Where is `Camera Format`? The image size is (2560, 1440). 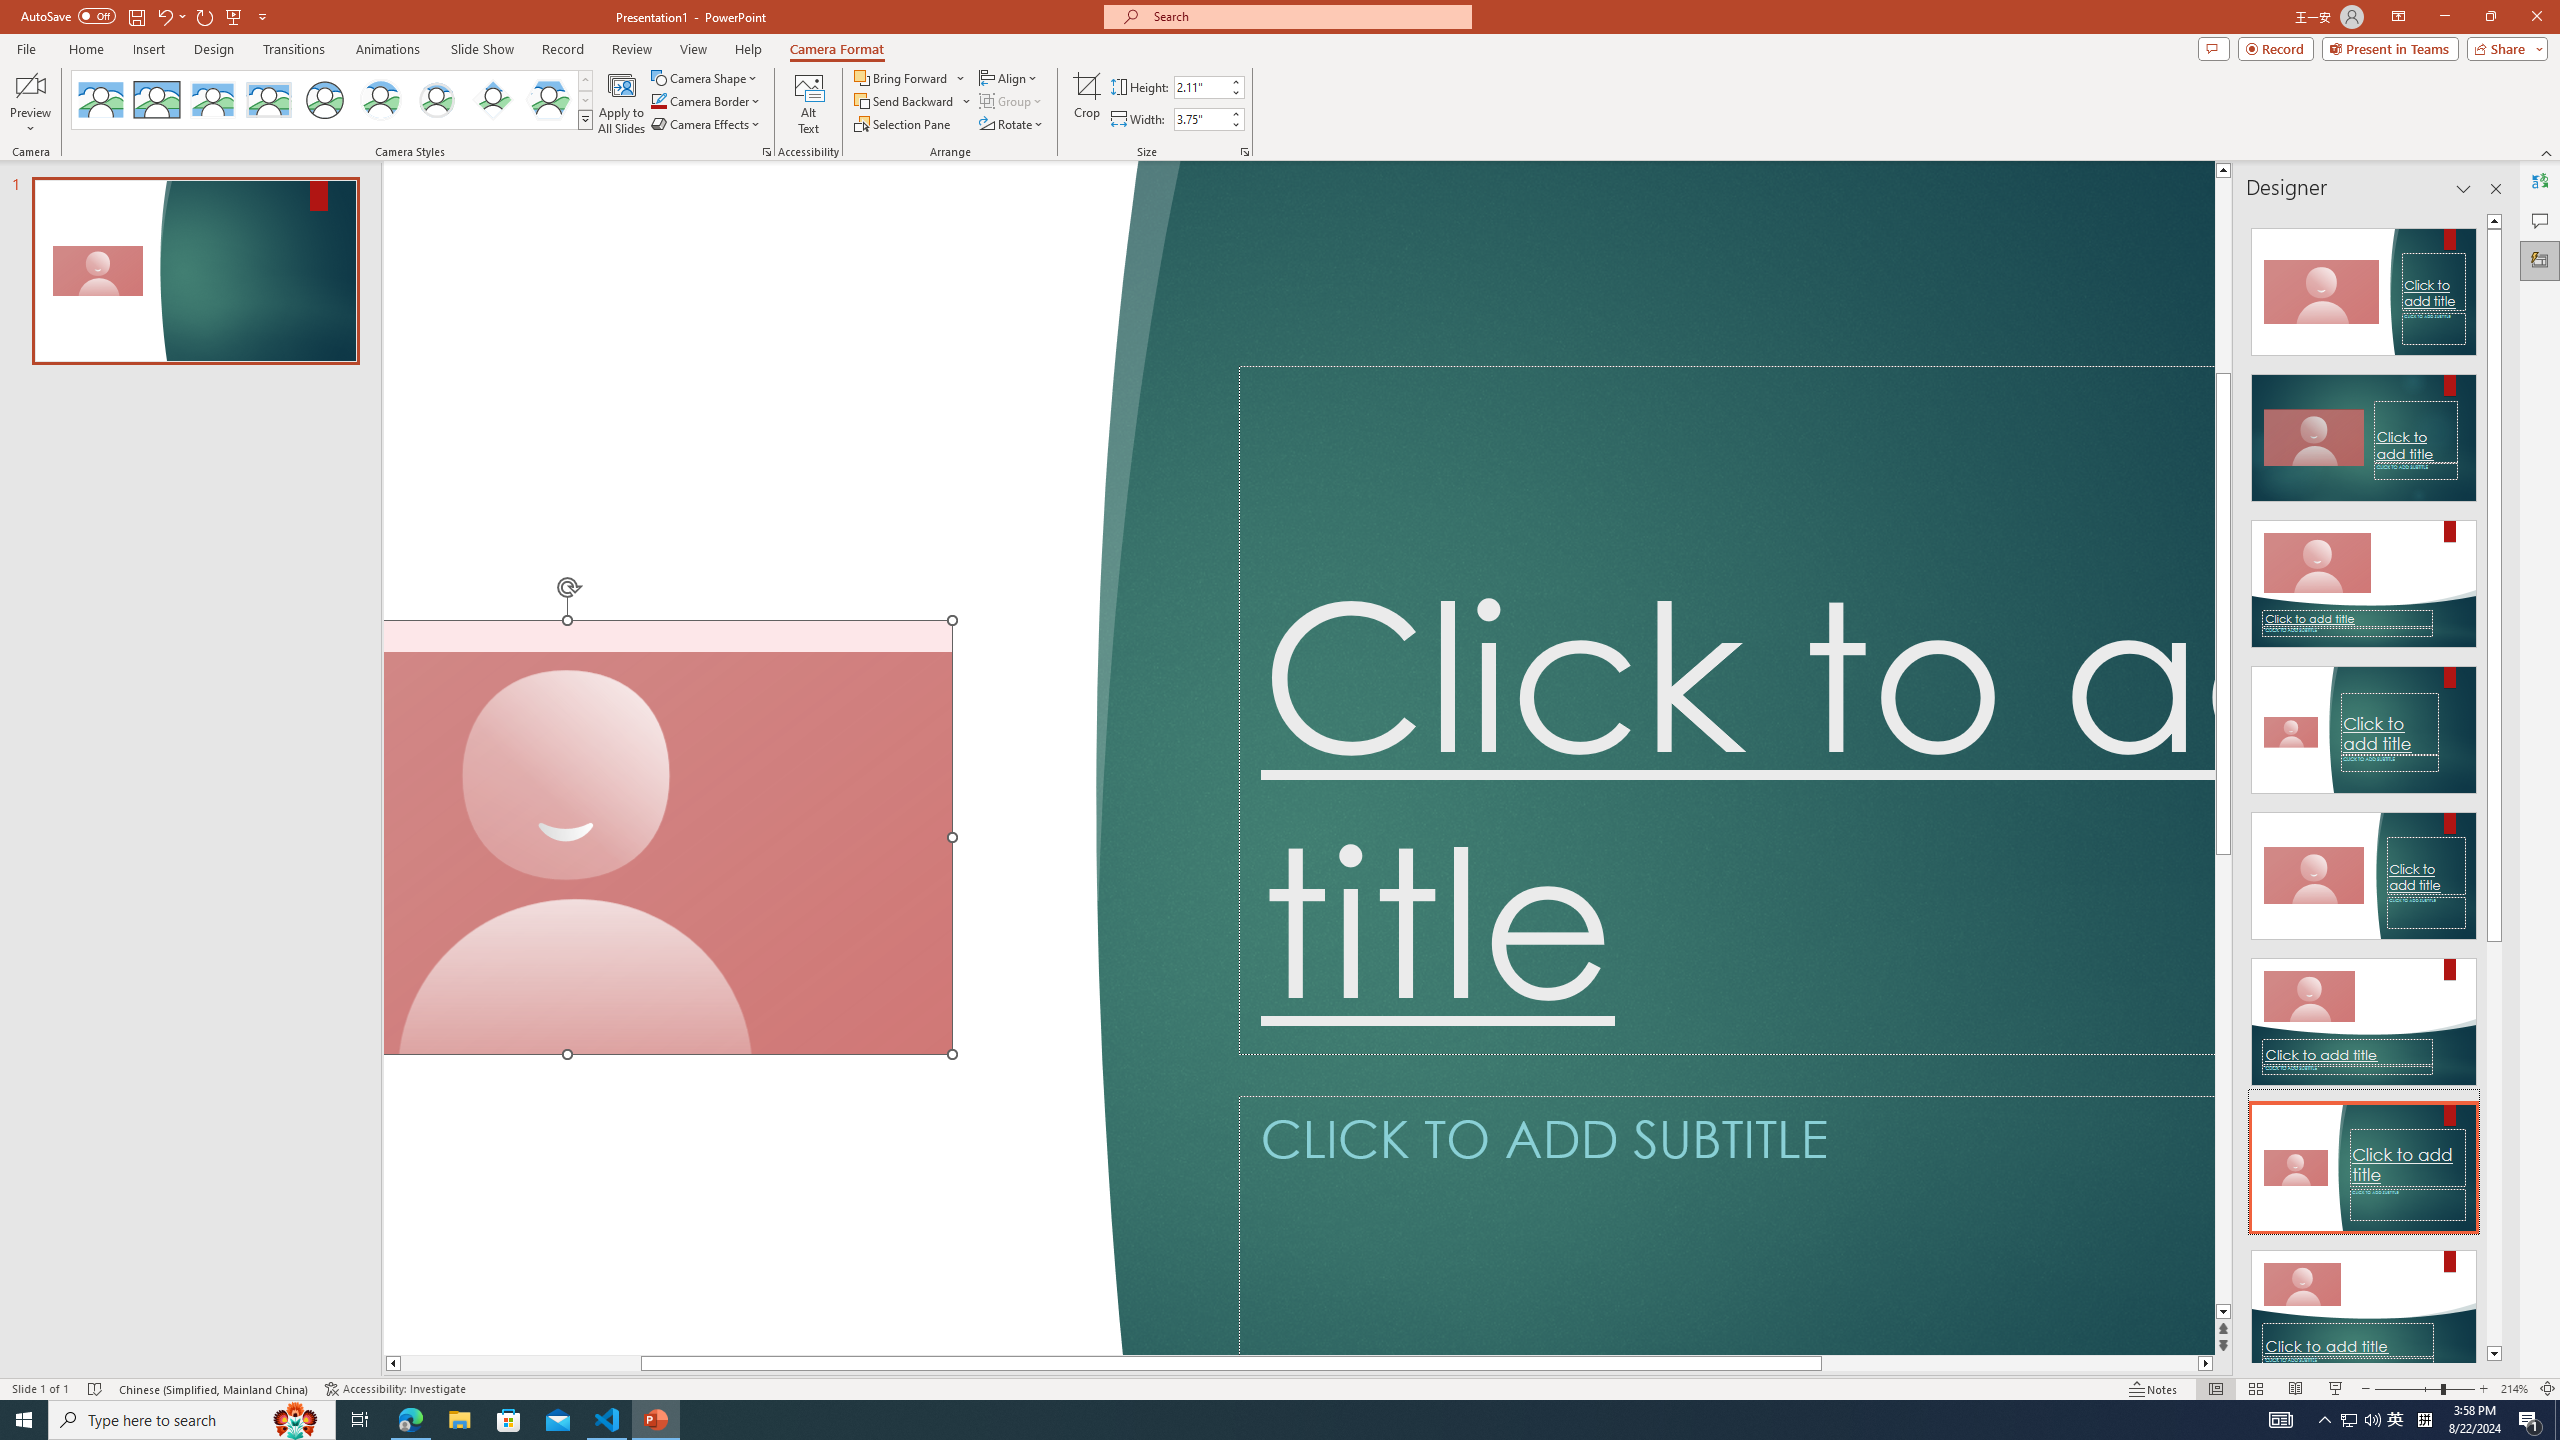 Camera Format is located at coordinates (837, 49).